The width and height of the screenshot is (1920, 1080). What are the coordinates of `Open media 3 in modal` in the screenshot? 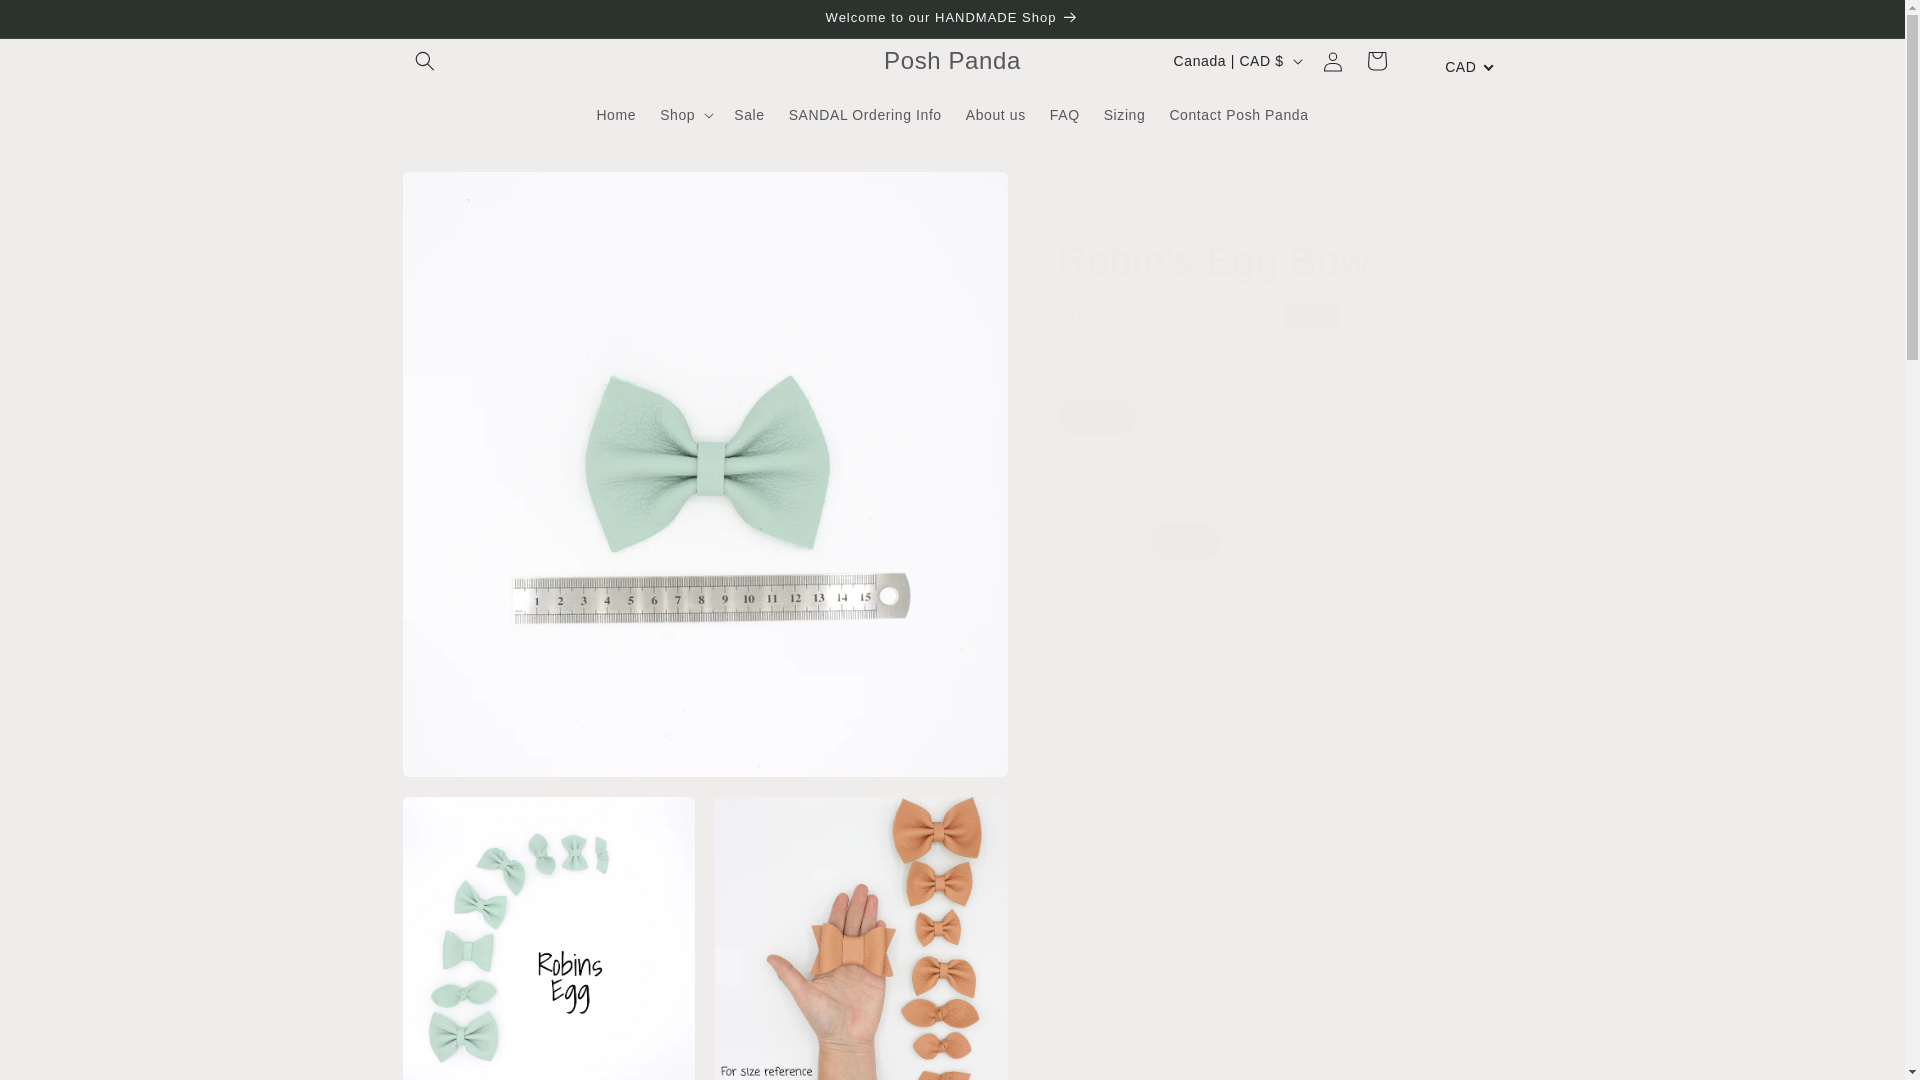 It's located at (861, 938).